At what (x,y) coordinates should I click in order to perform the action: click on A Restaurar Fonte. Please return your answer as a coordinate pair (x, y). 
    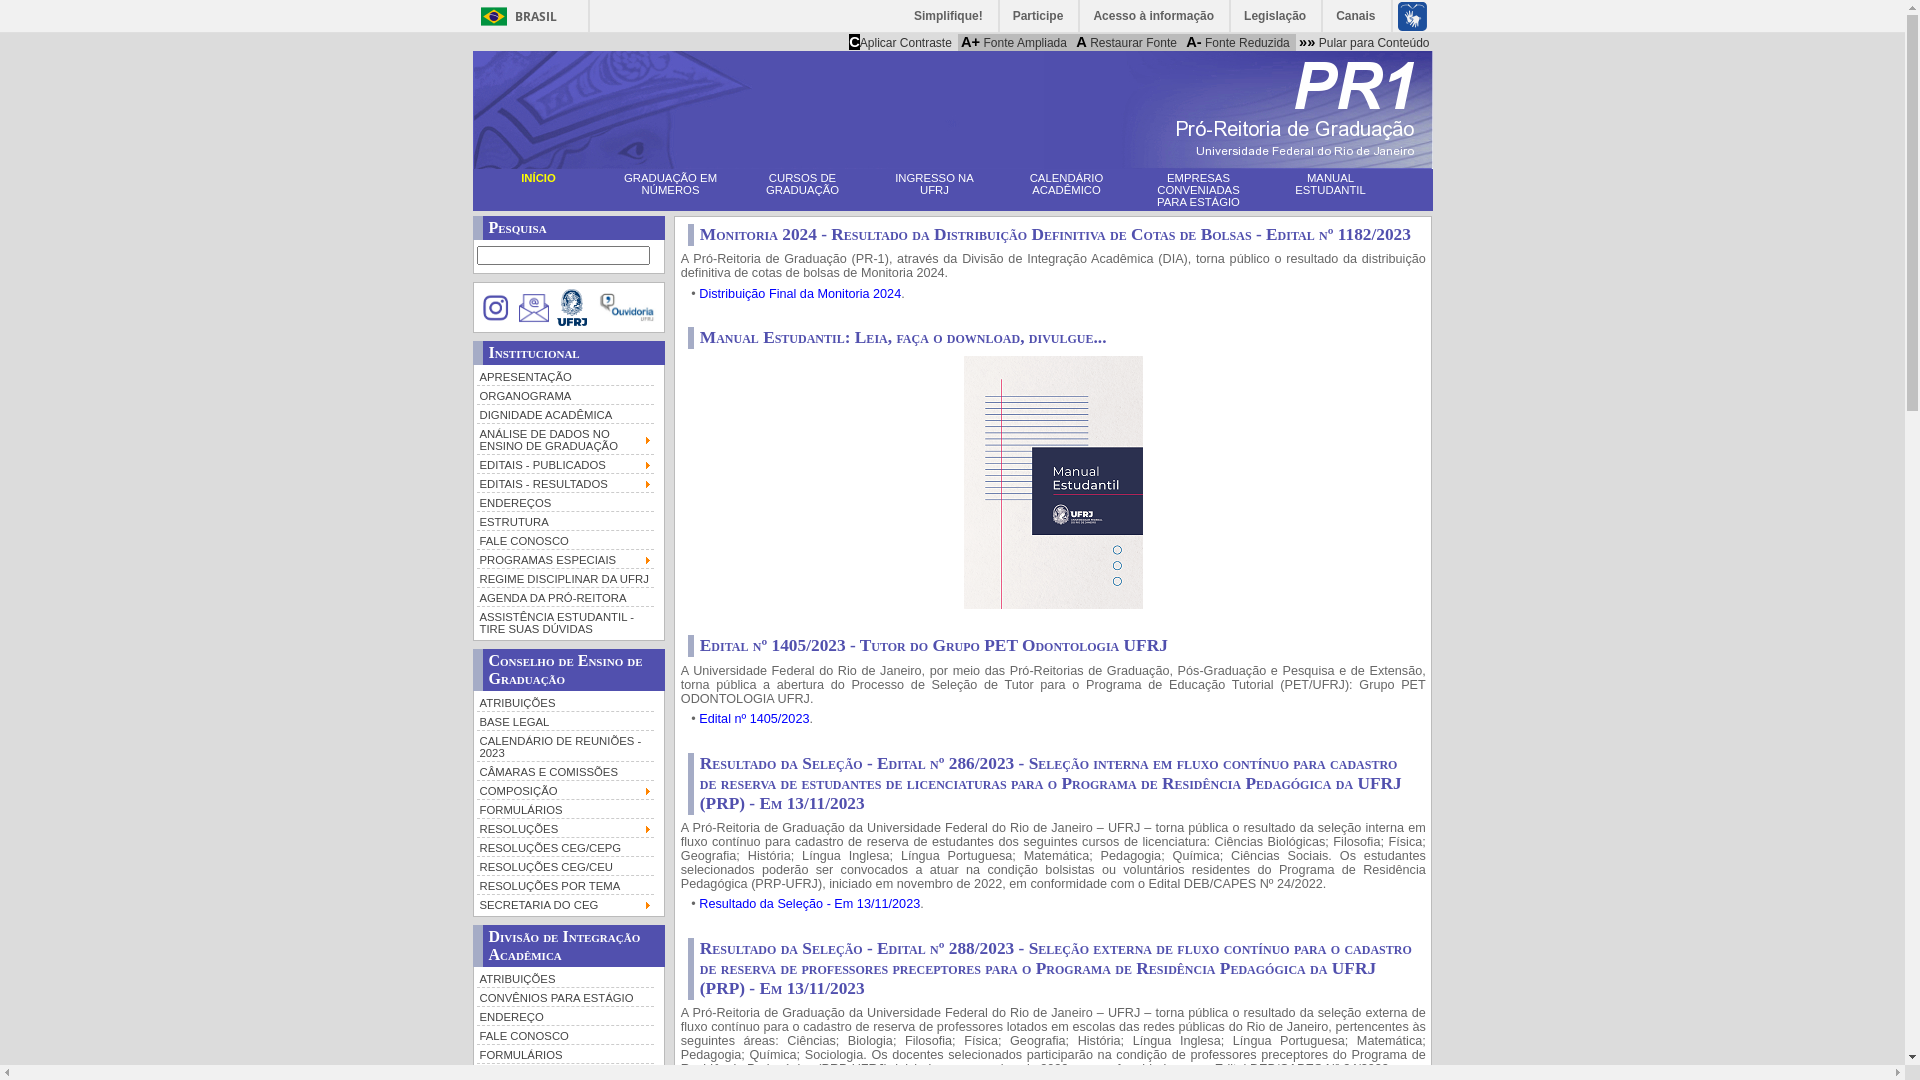
    Looking at the image, I should click on (1126, 42).